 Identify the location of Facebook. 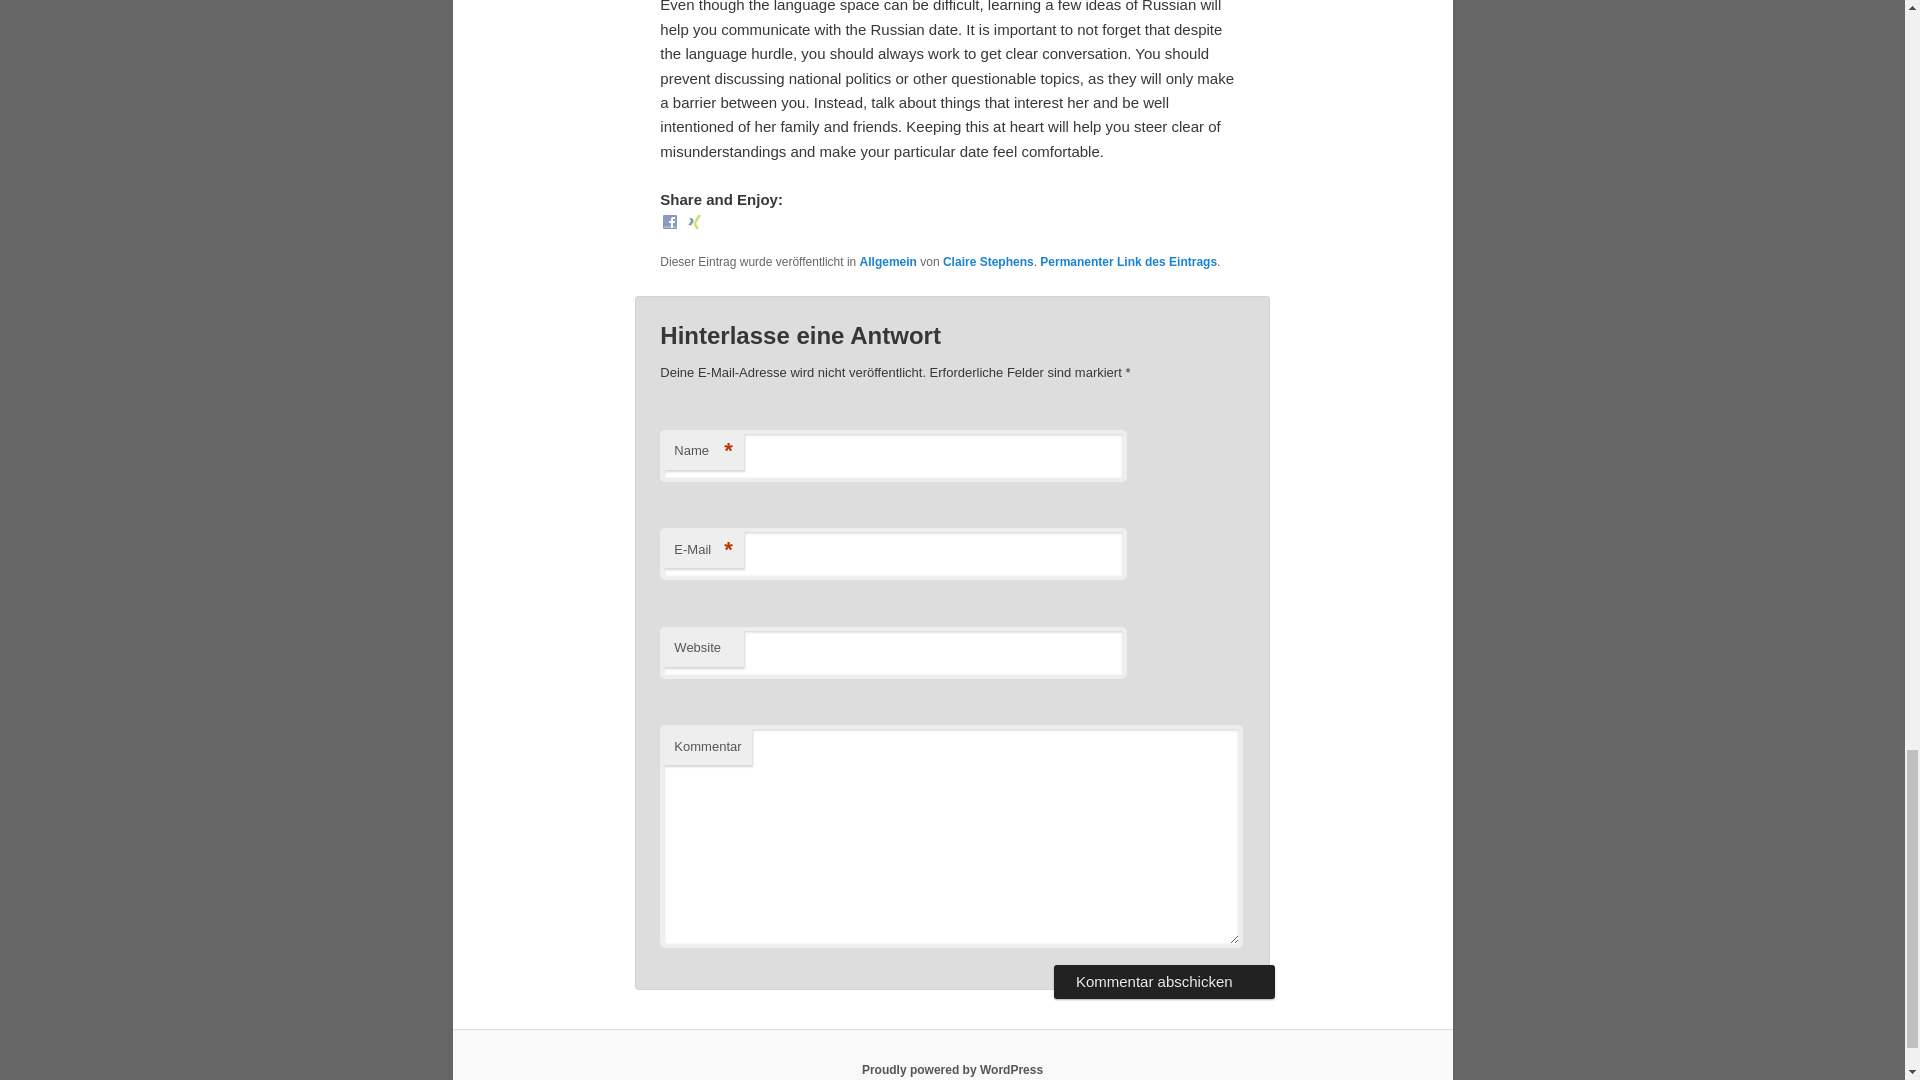
(670, 224).